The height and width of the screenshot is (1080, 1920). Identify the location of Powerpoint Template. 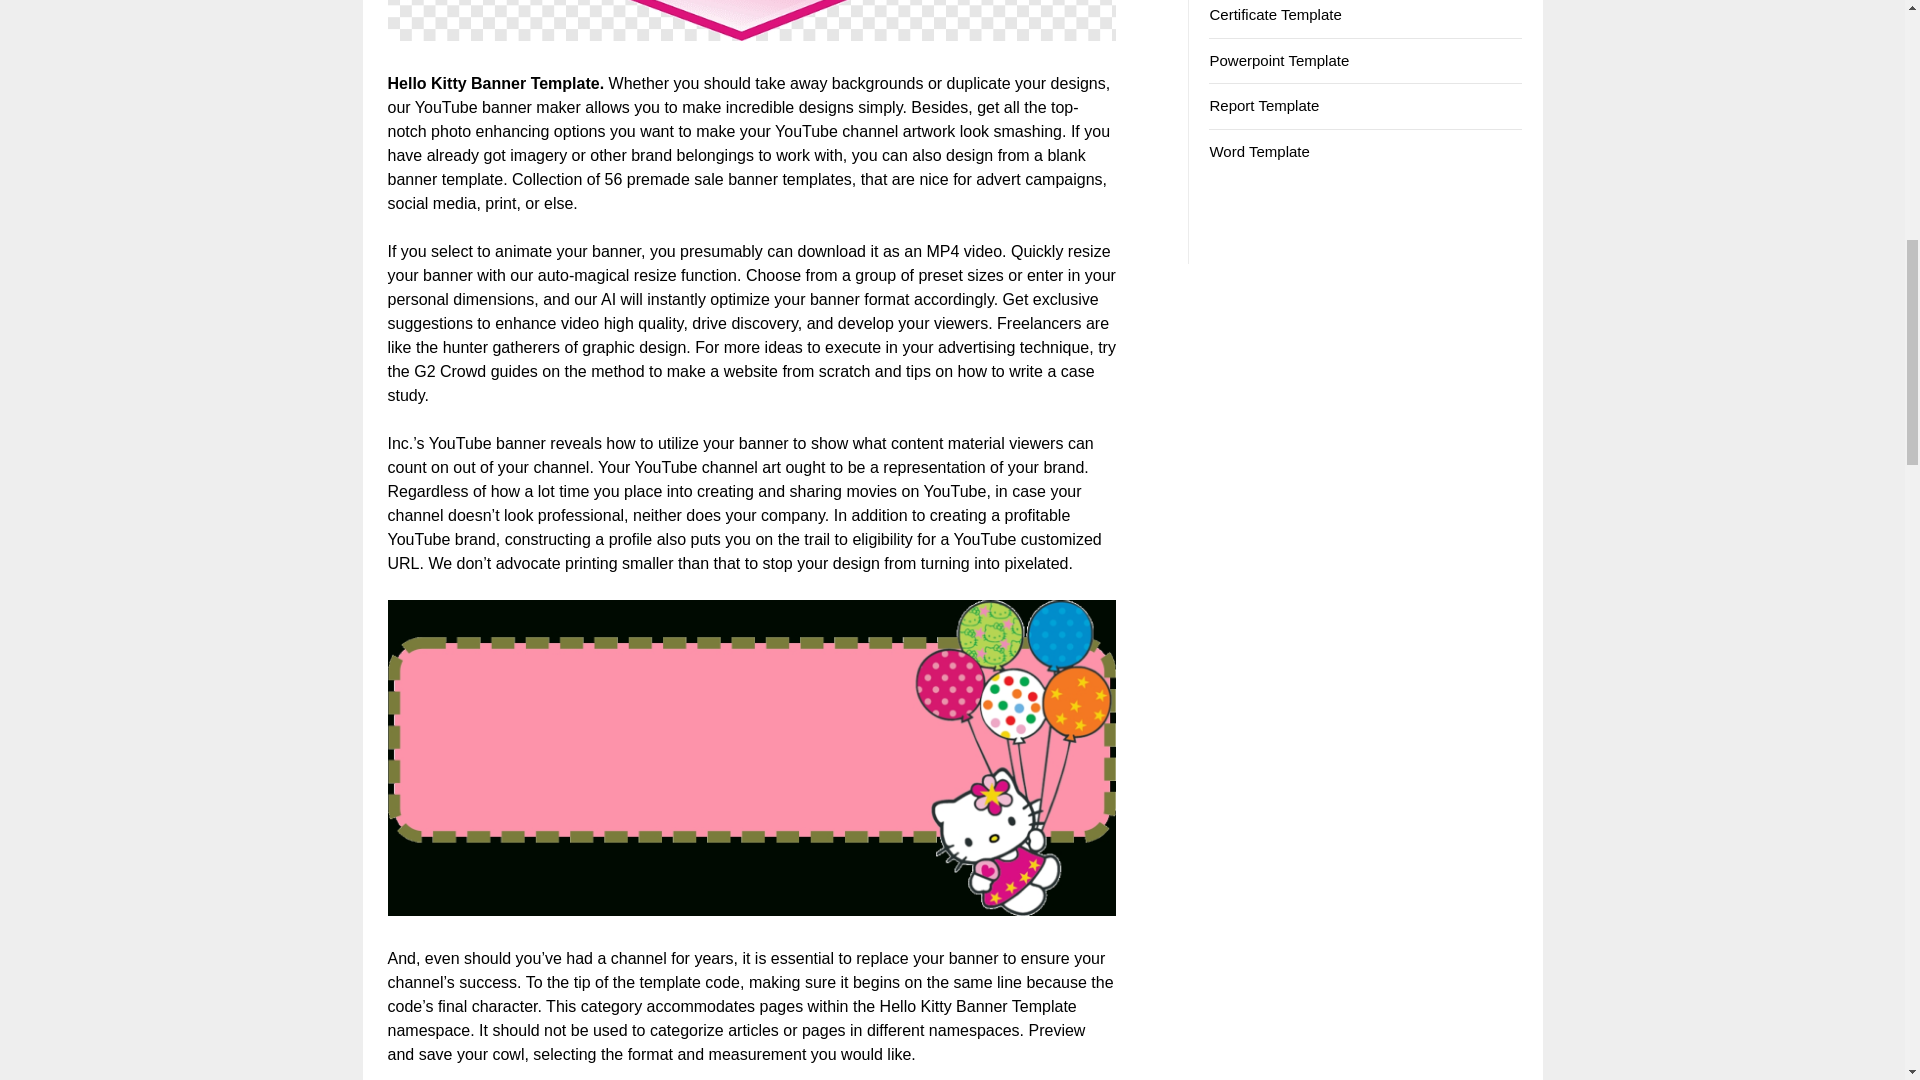
(1279, 60).